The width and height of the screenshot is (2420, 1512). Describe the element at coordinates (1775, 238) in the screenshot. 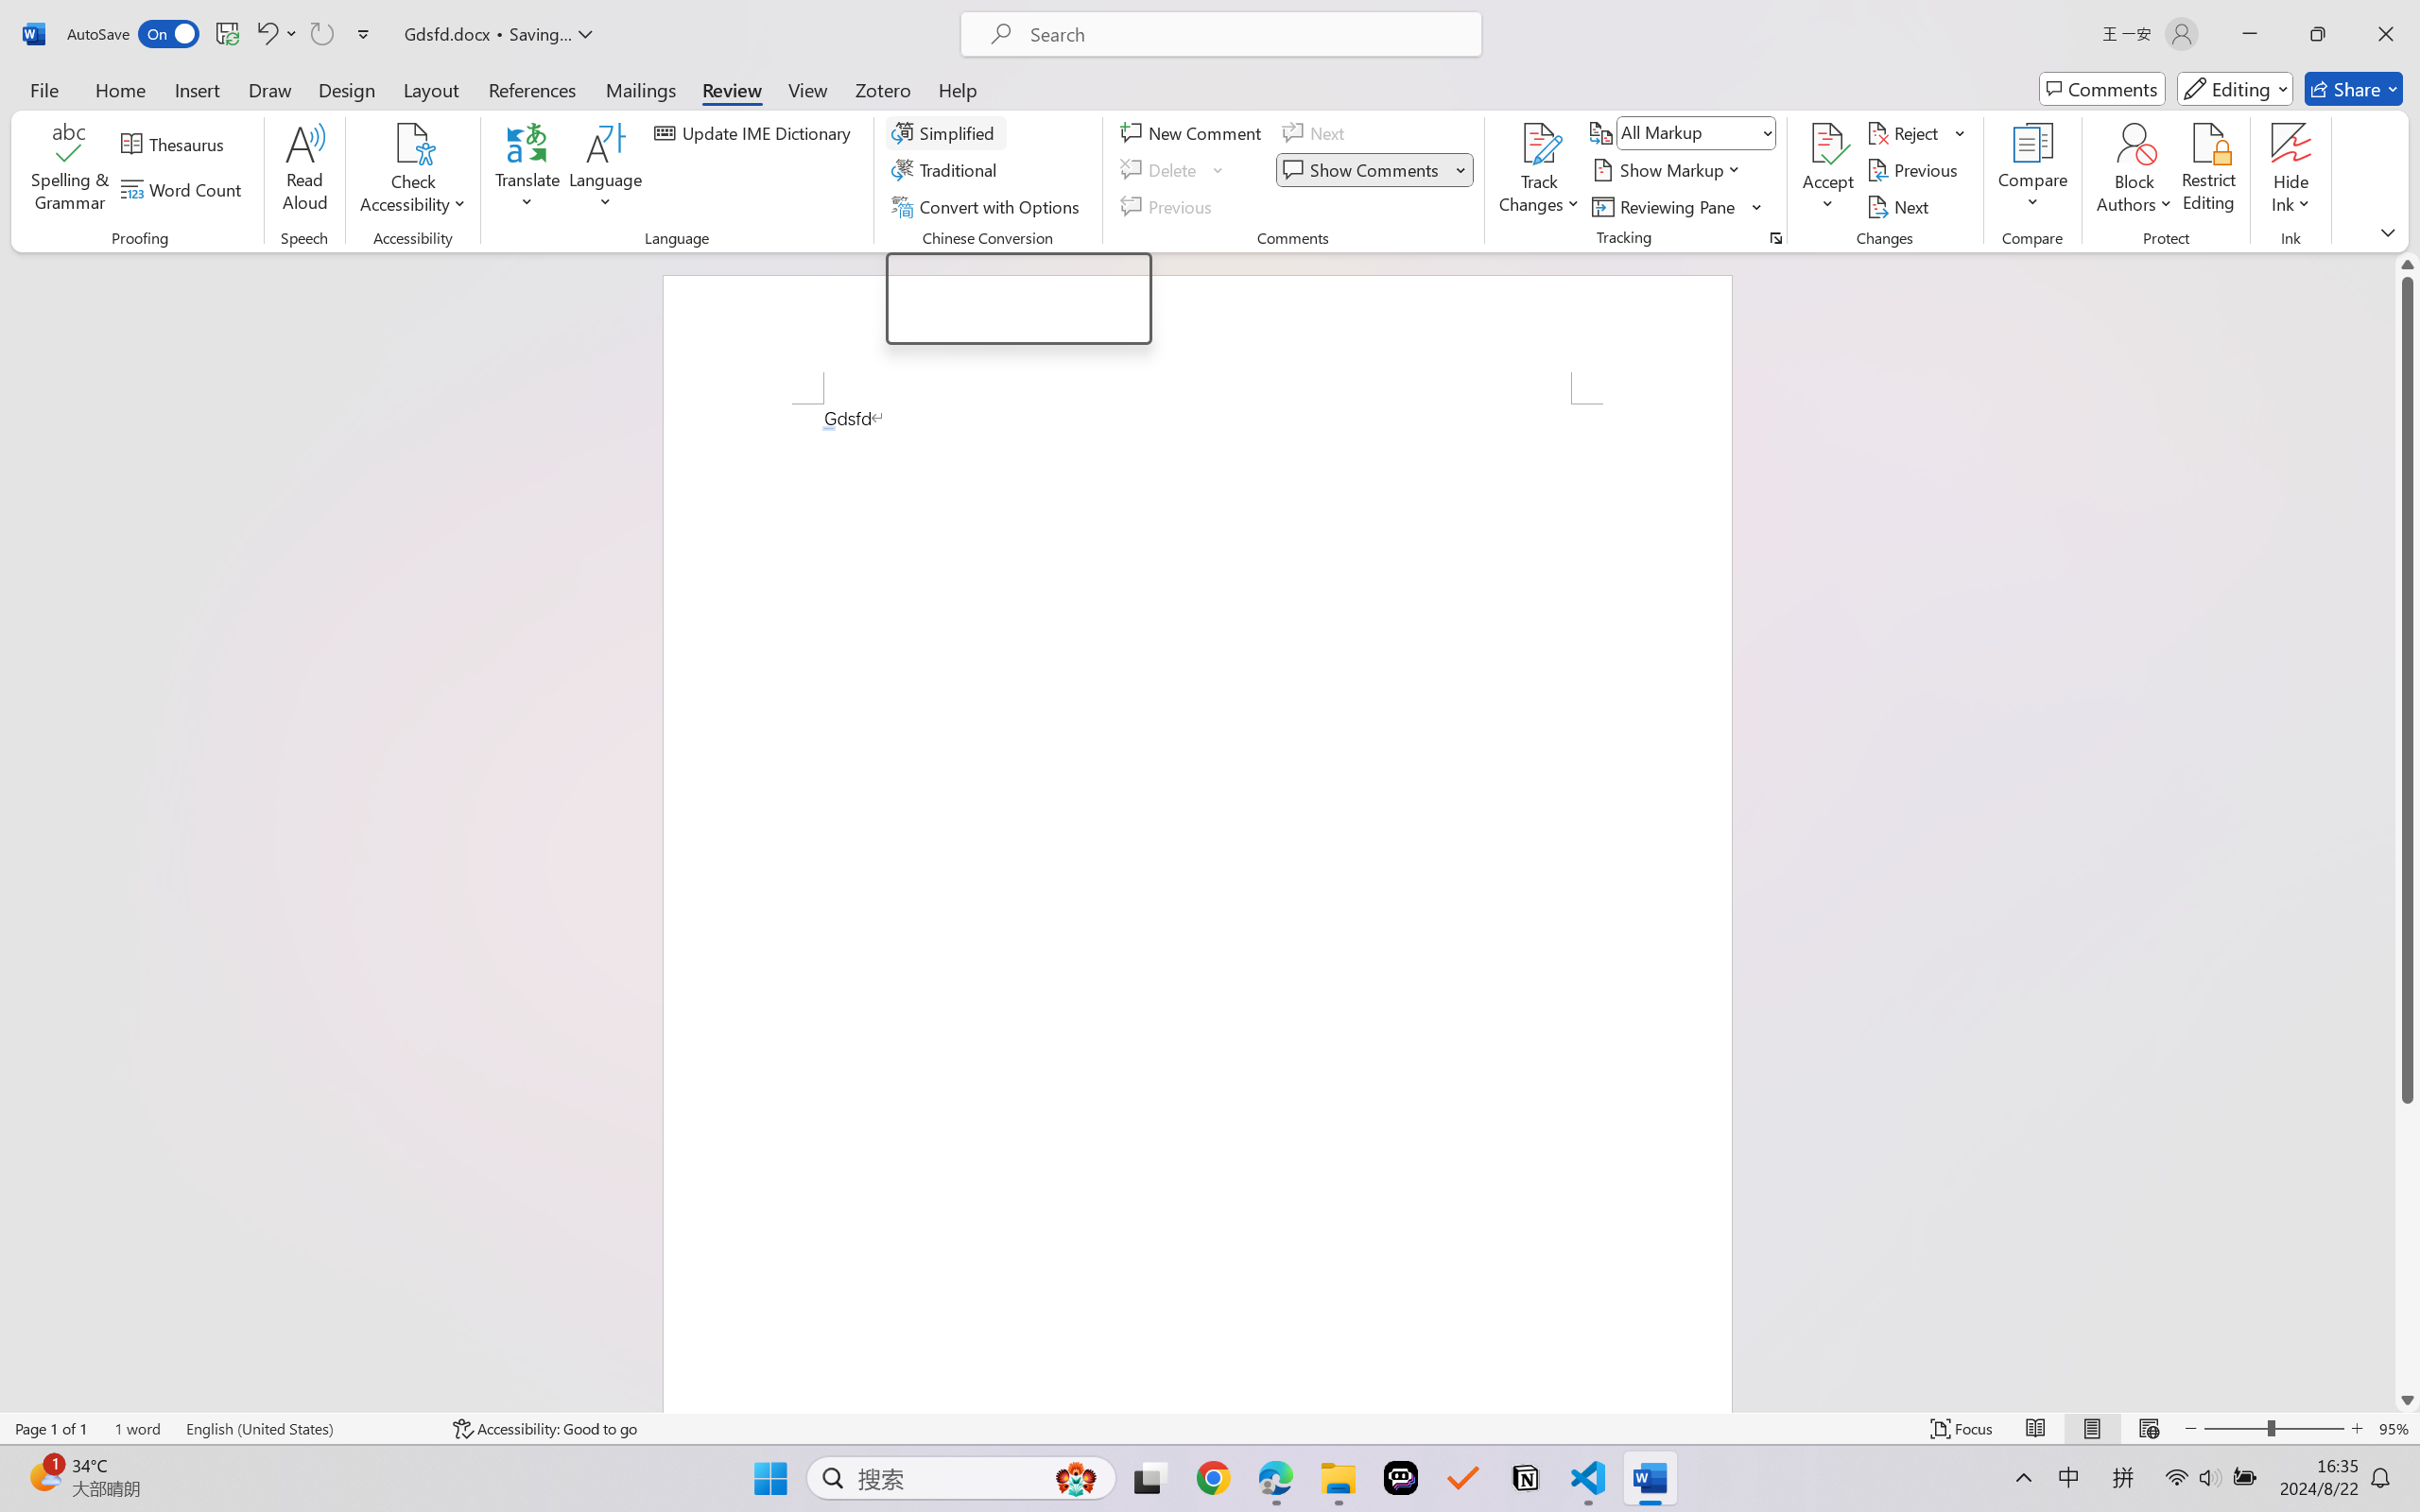

I see `Change Tracking Options...` at that location.